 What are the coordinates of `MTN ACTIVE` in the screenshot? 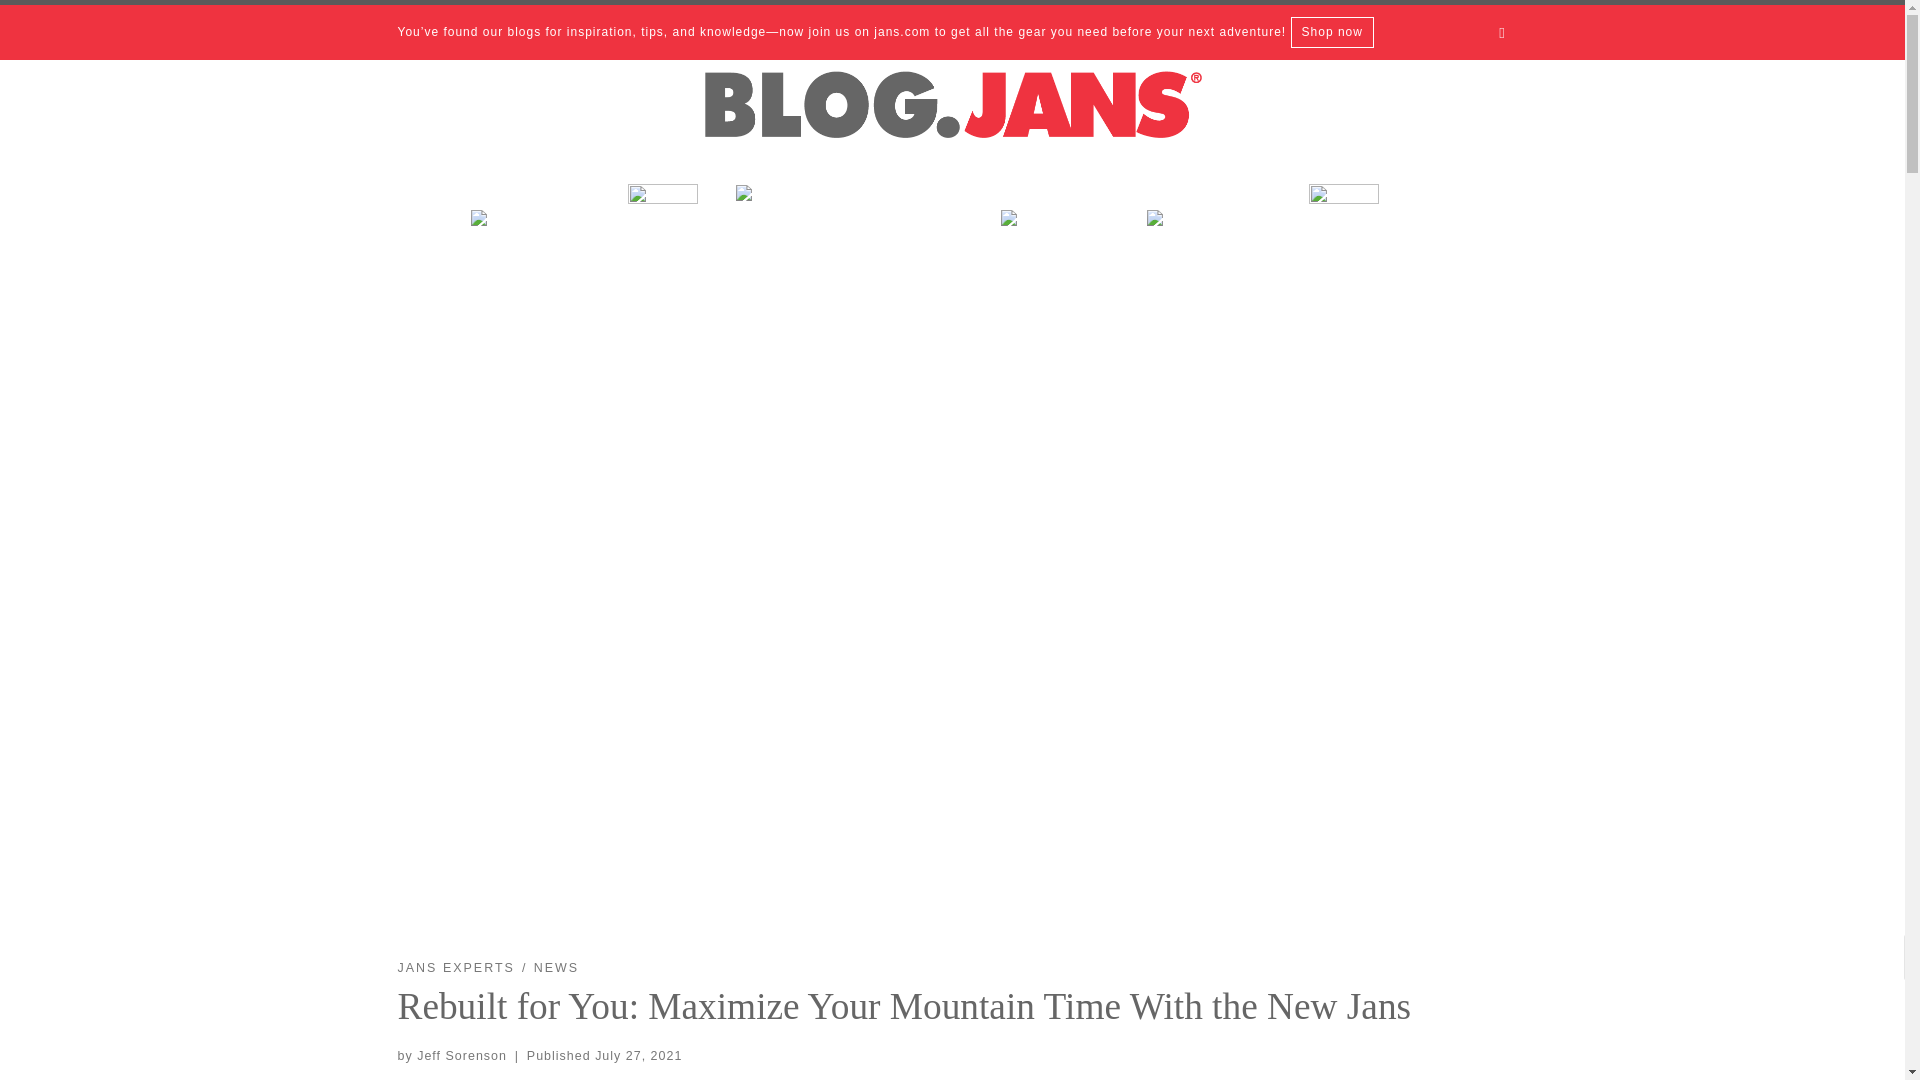 It's located at (1215, 232).